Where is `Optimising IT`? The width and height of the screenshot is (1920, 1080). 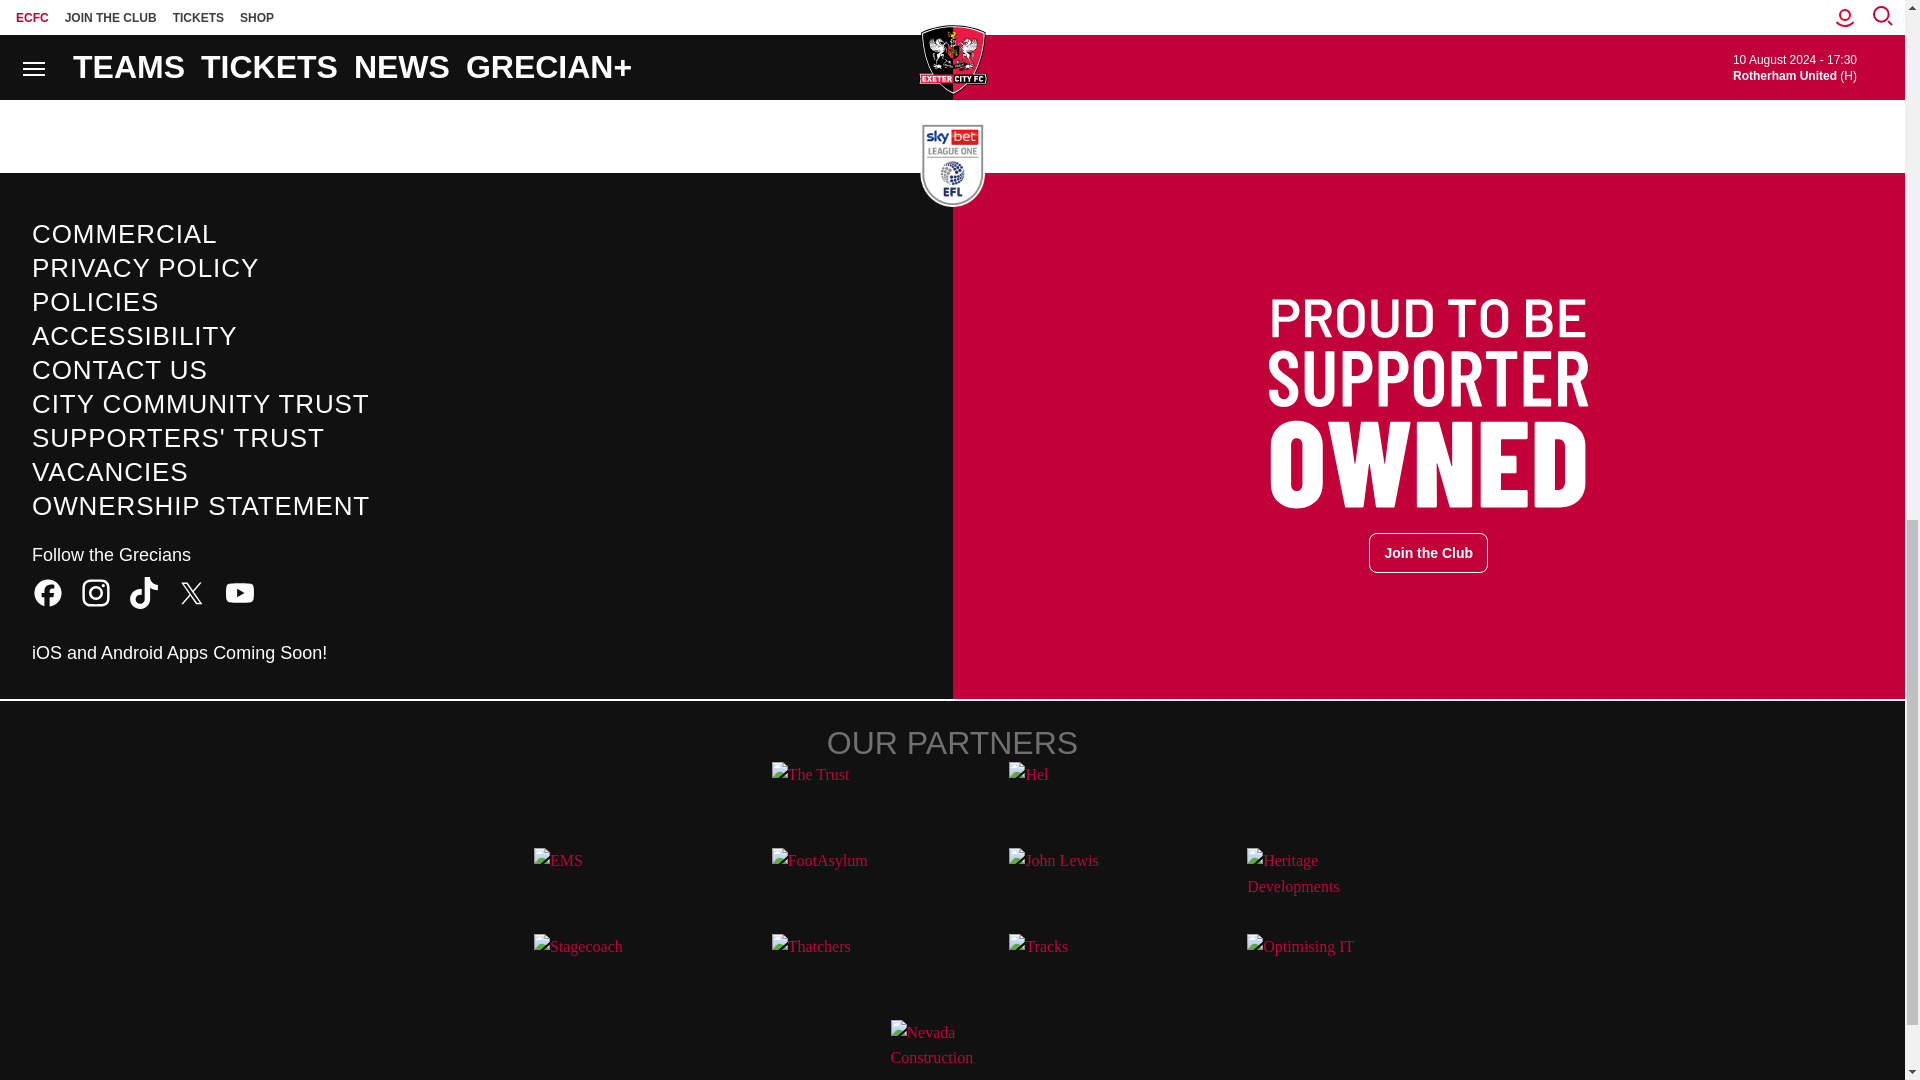 Optimising IT is located at coordinates (1308, 969).